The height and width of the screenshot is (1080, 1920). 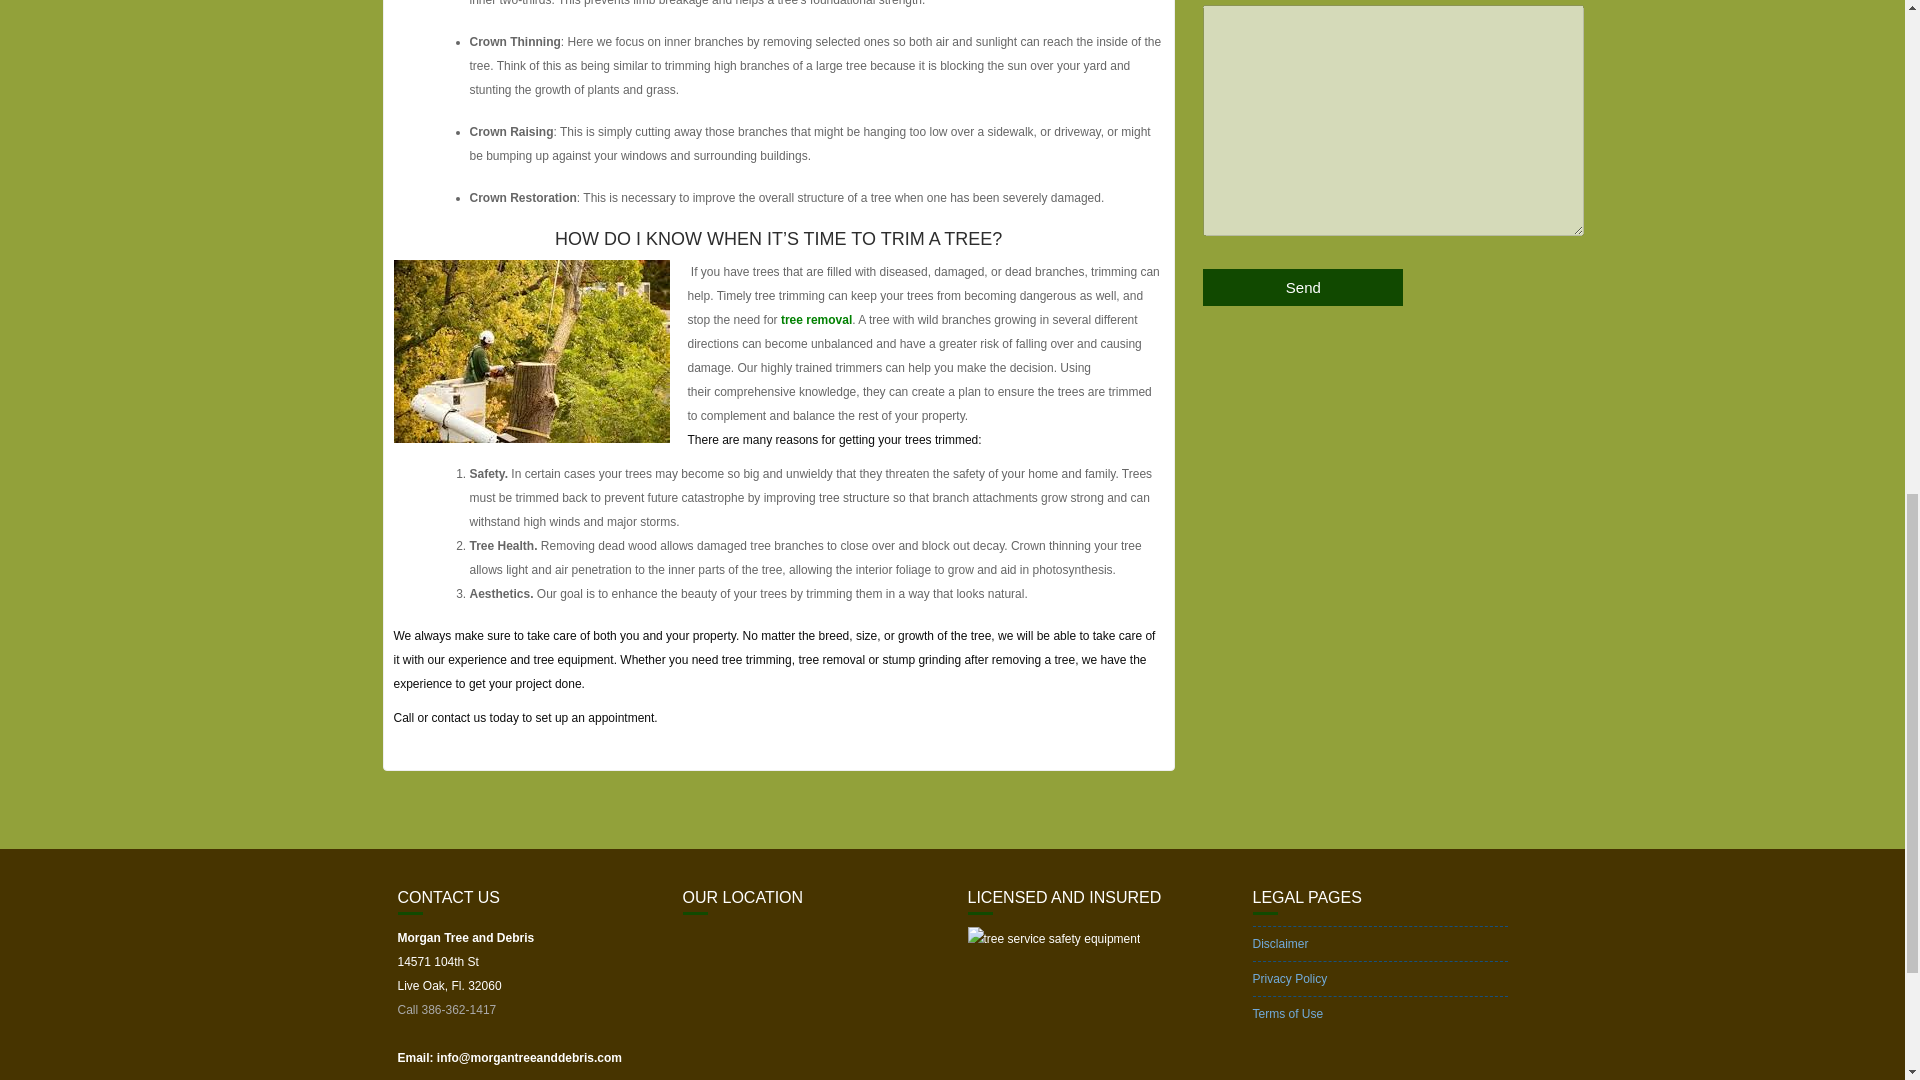 What do you see at coordinates (447, 1010) in the screenshot?
I see `Call 386-362-1417` at bounding box center [447, 1010].